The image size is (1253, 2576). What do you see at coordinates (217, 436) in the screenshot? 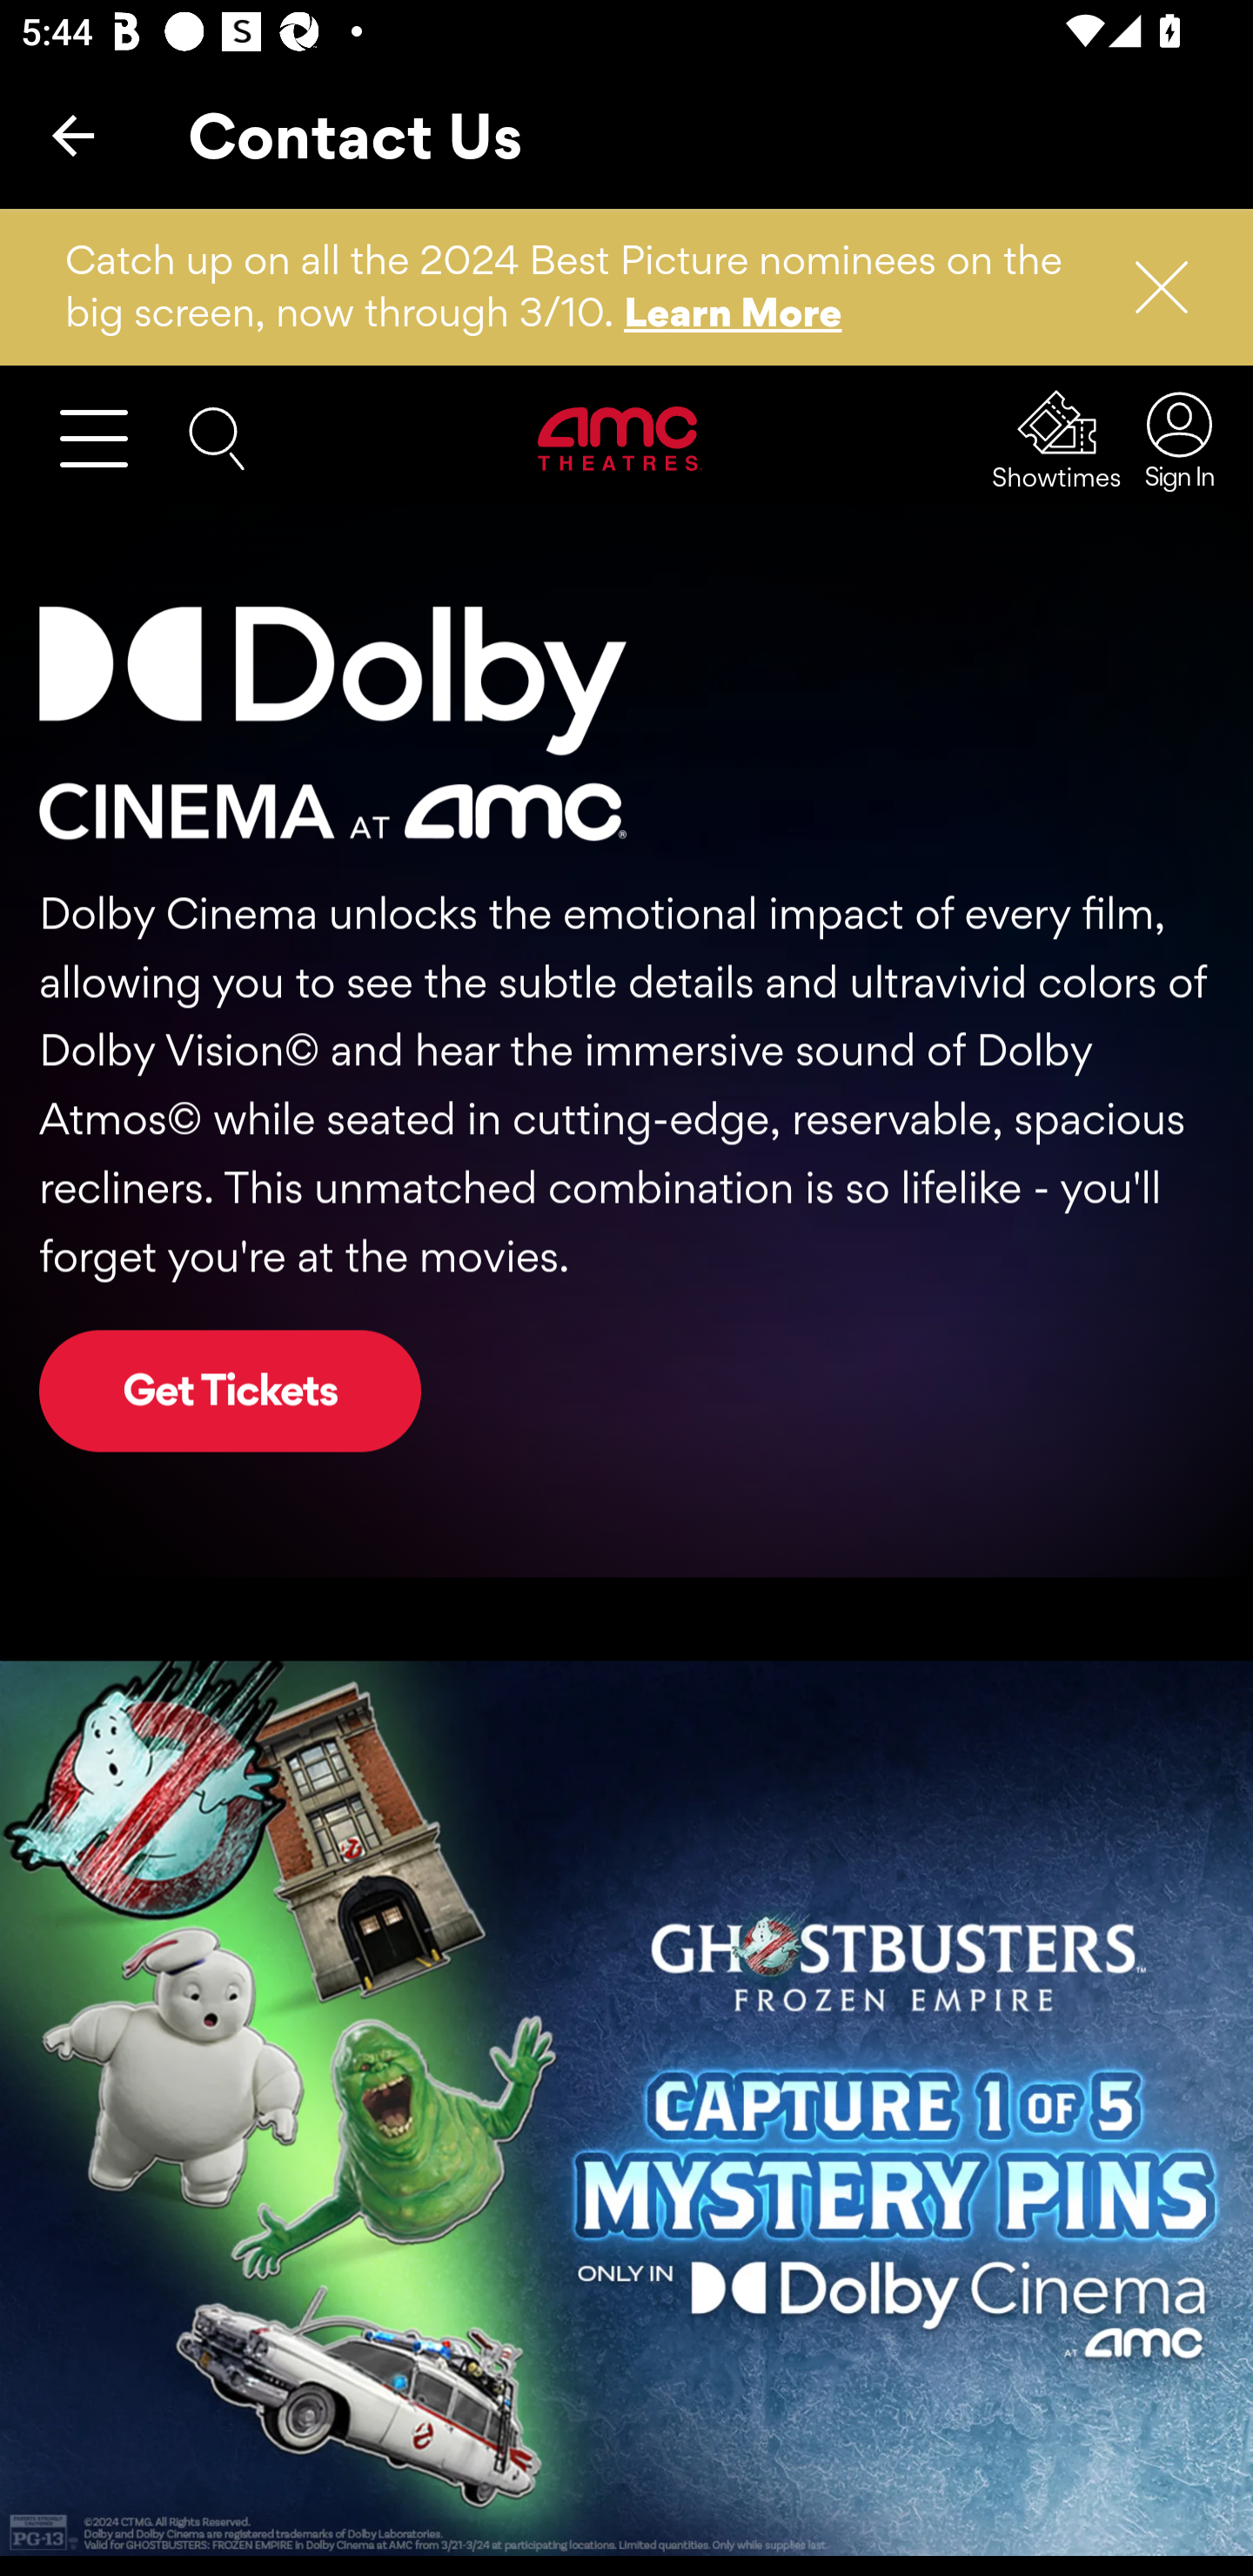
I see `Search the AMC website` at bounding box center [217, 436].